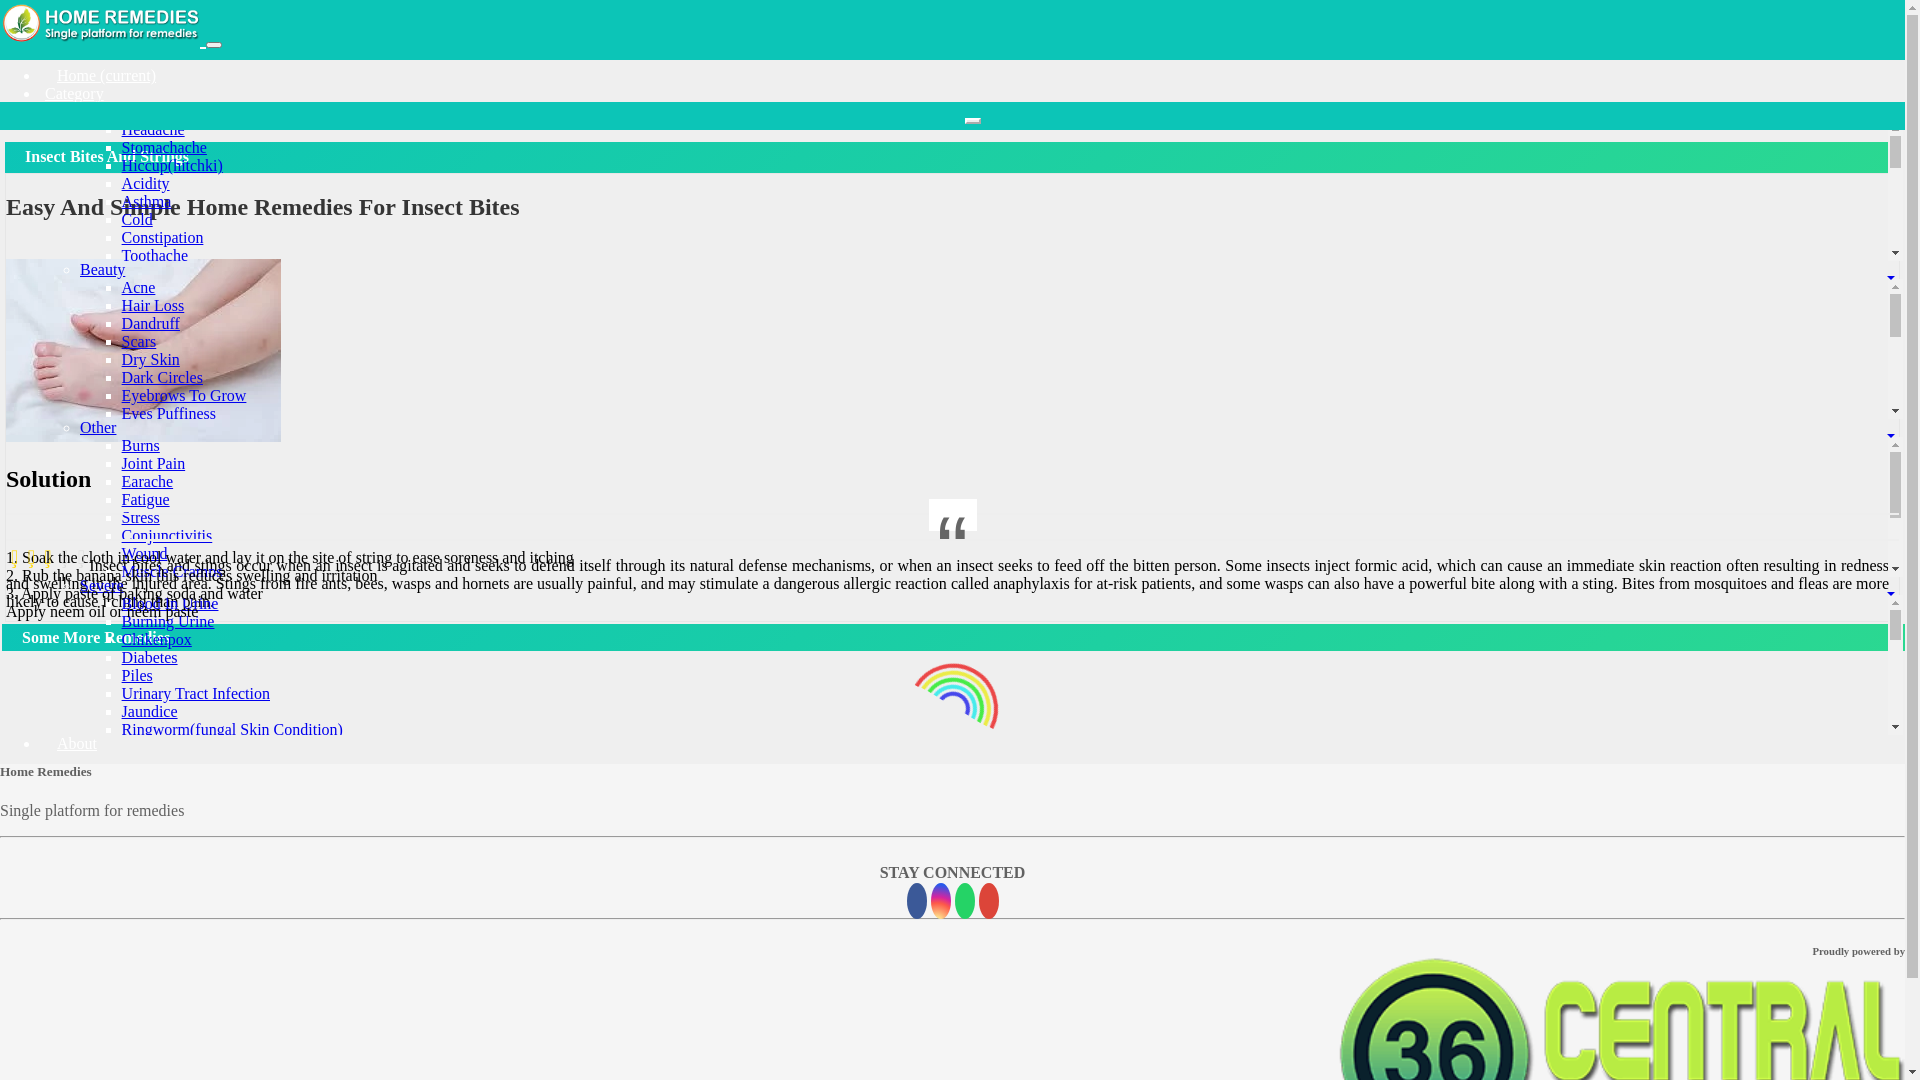  What do you see at coordinates (160, 418) in the screenshot?
I see `Sore Throat` at bounding box center [160, 418].